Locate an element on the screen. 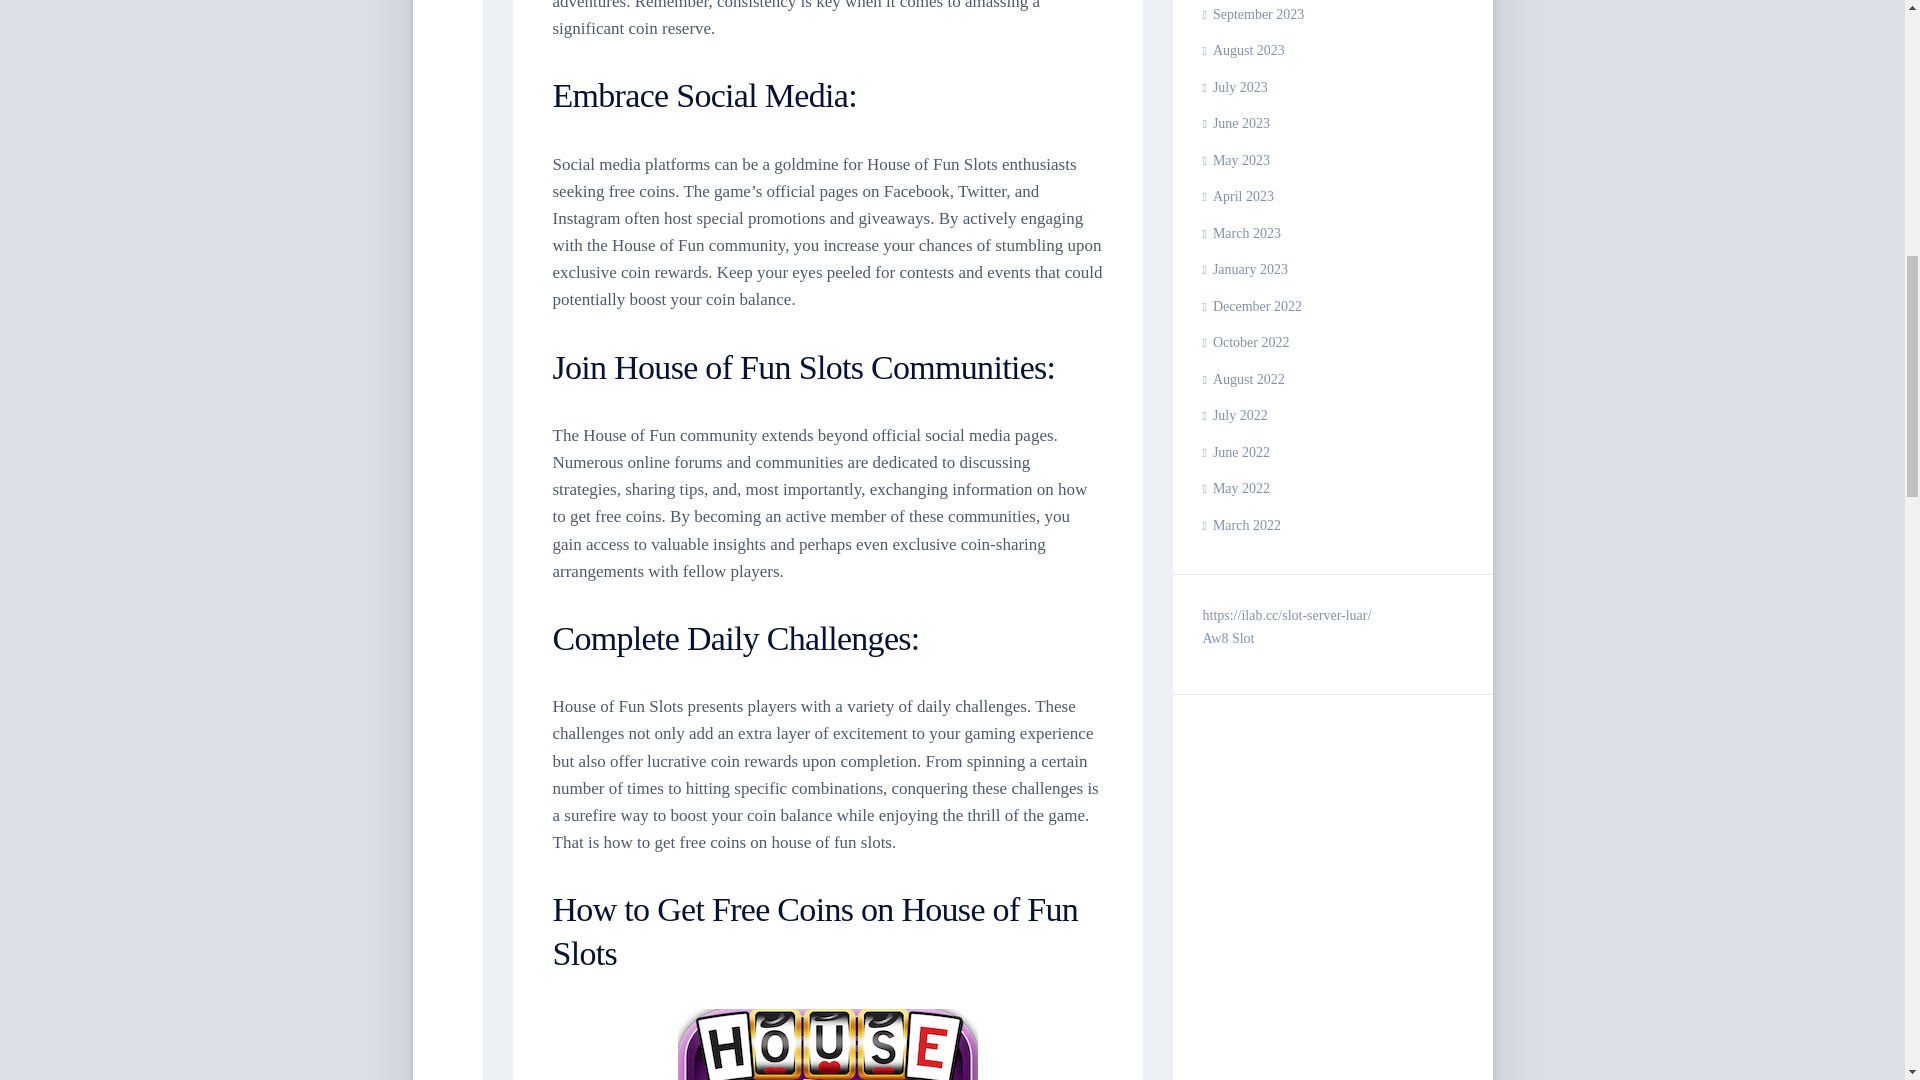 This screenshot has height=1080, width=1920. April 2023 is located at coordinates (1236, 196).